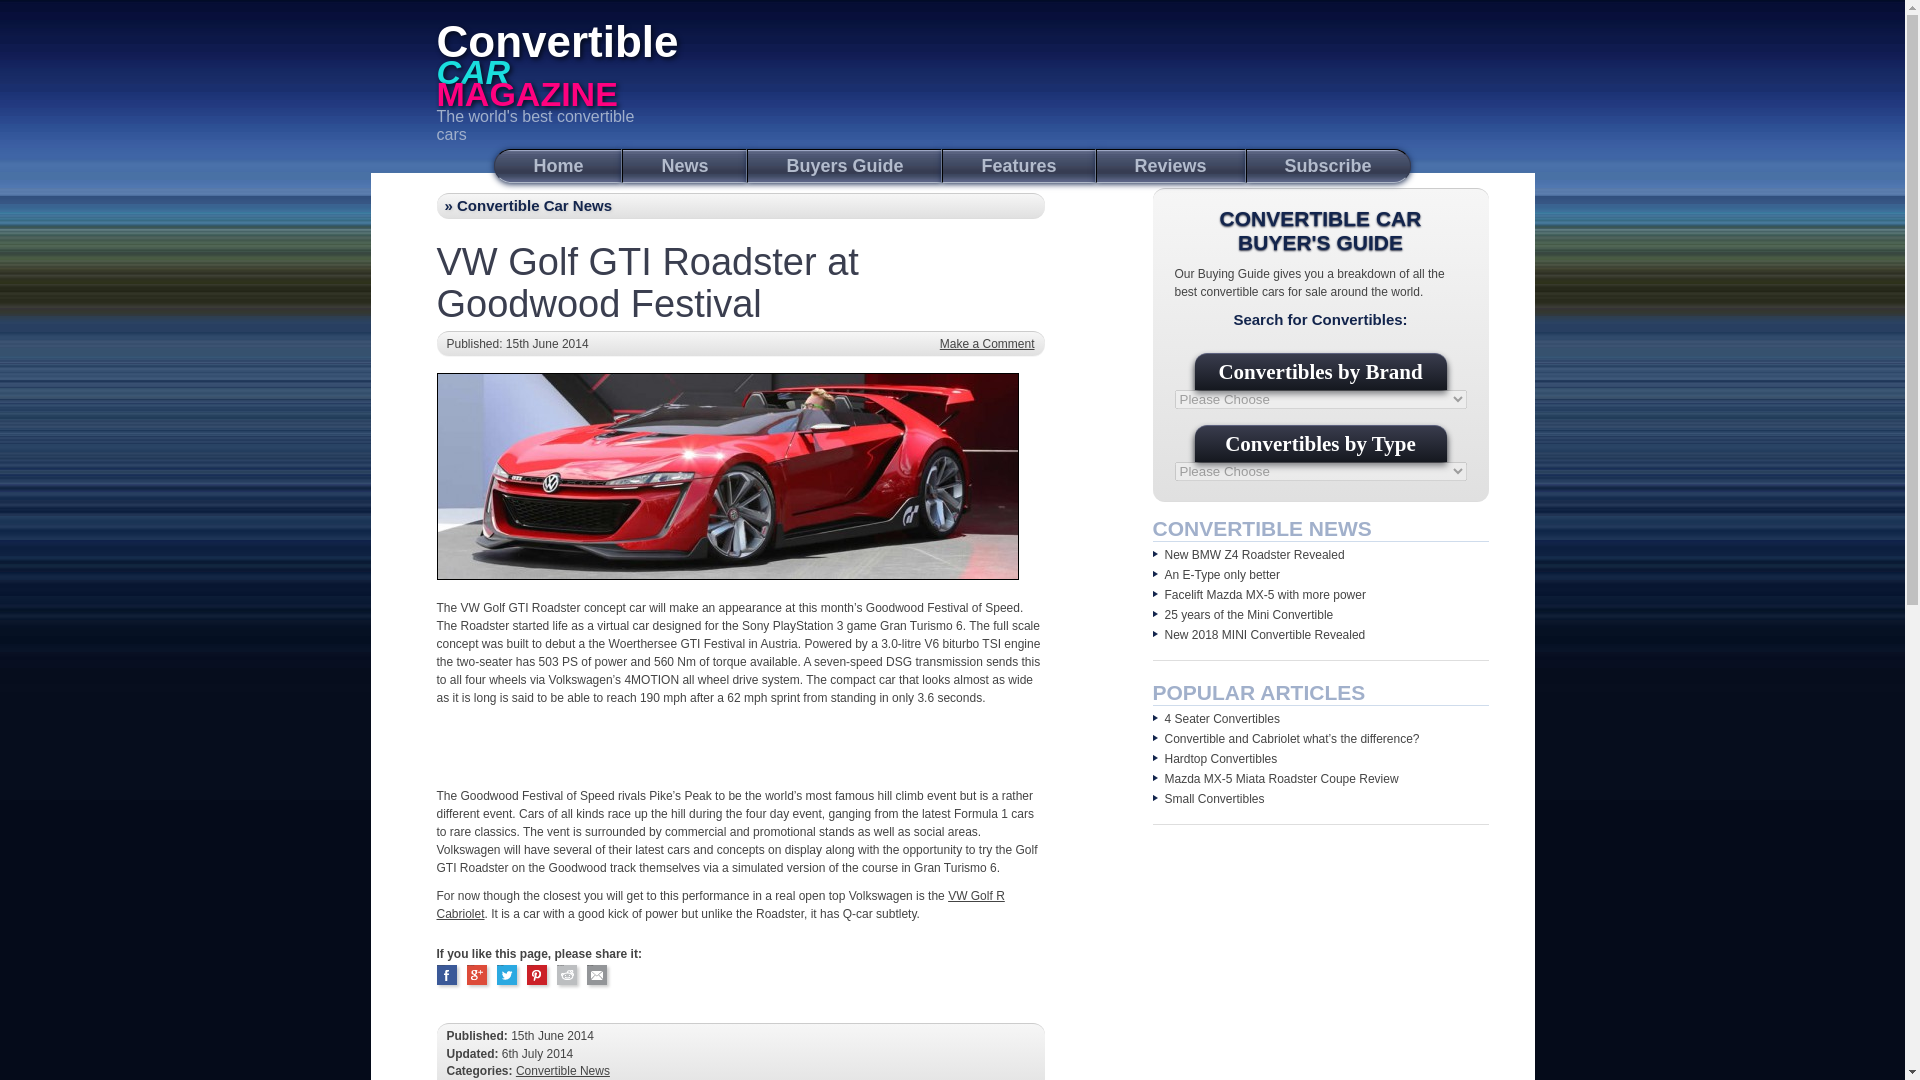 The height and width of the screenshot is (1080, 1920). What do you see at coordinates (566, 974) in the screenshot?
I see `Share on Reddit` at bounding box center [566, 974].